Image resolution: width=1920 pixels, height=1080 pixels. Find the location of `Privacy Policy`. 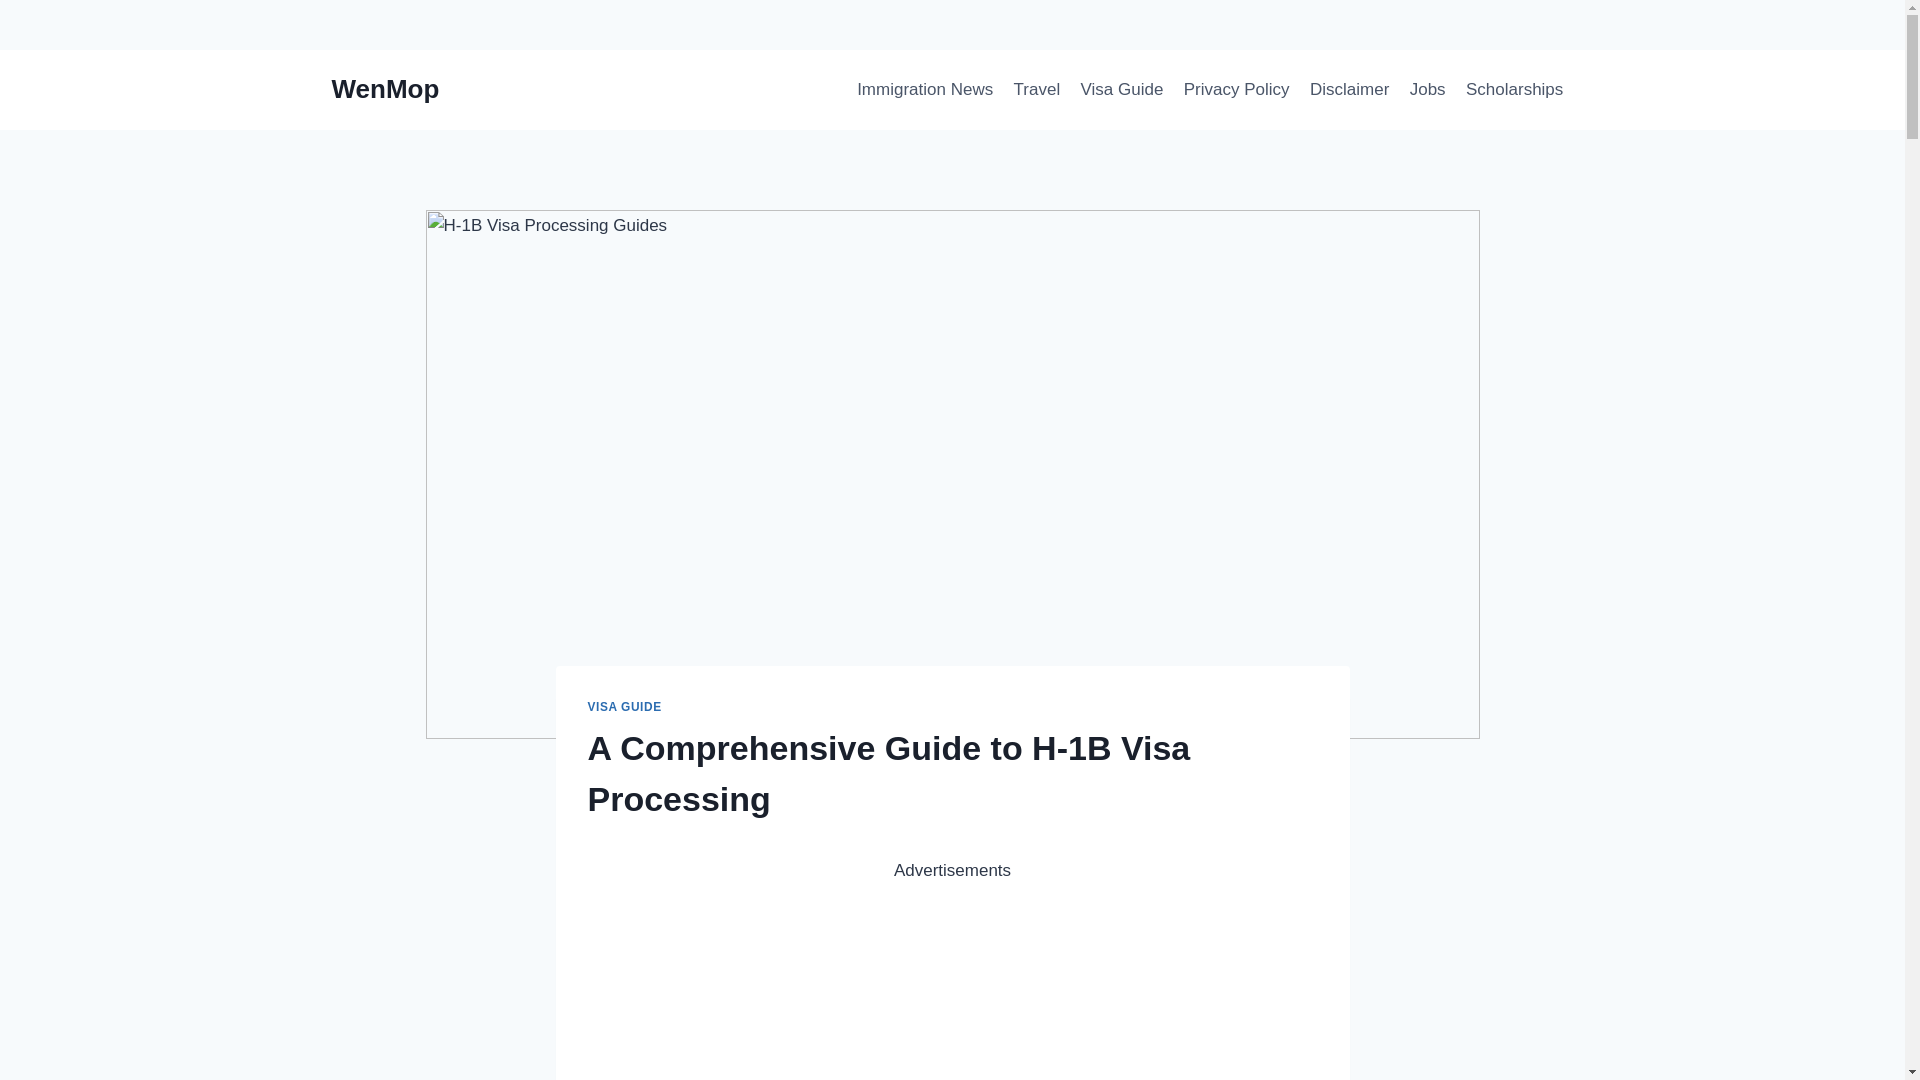

Privacy Policy is located at coordinates (1236, 90).